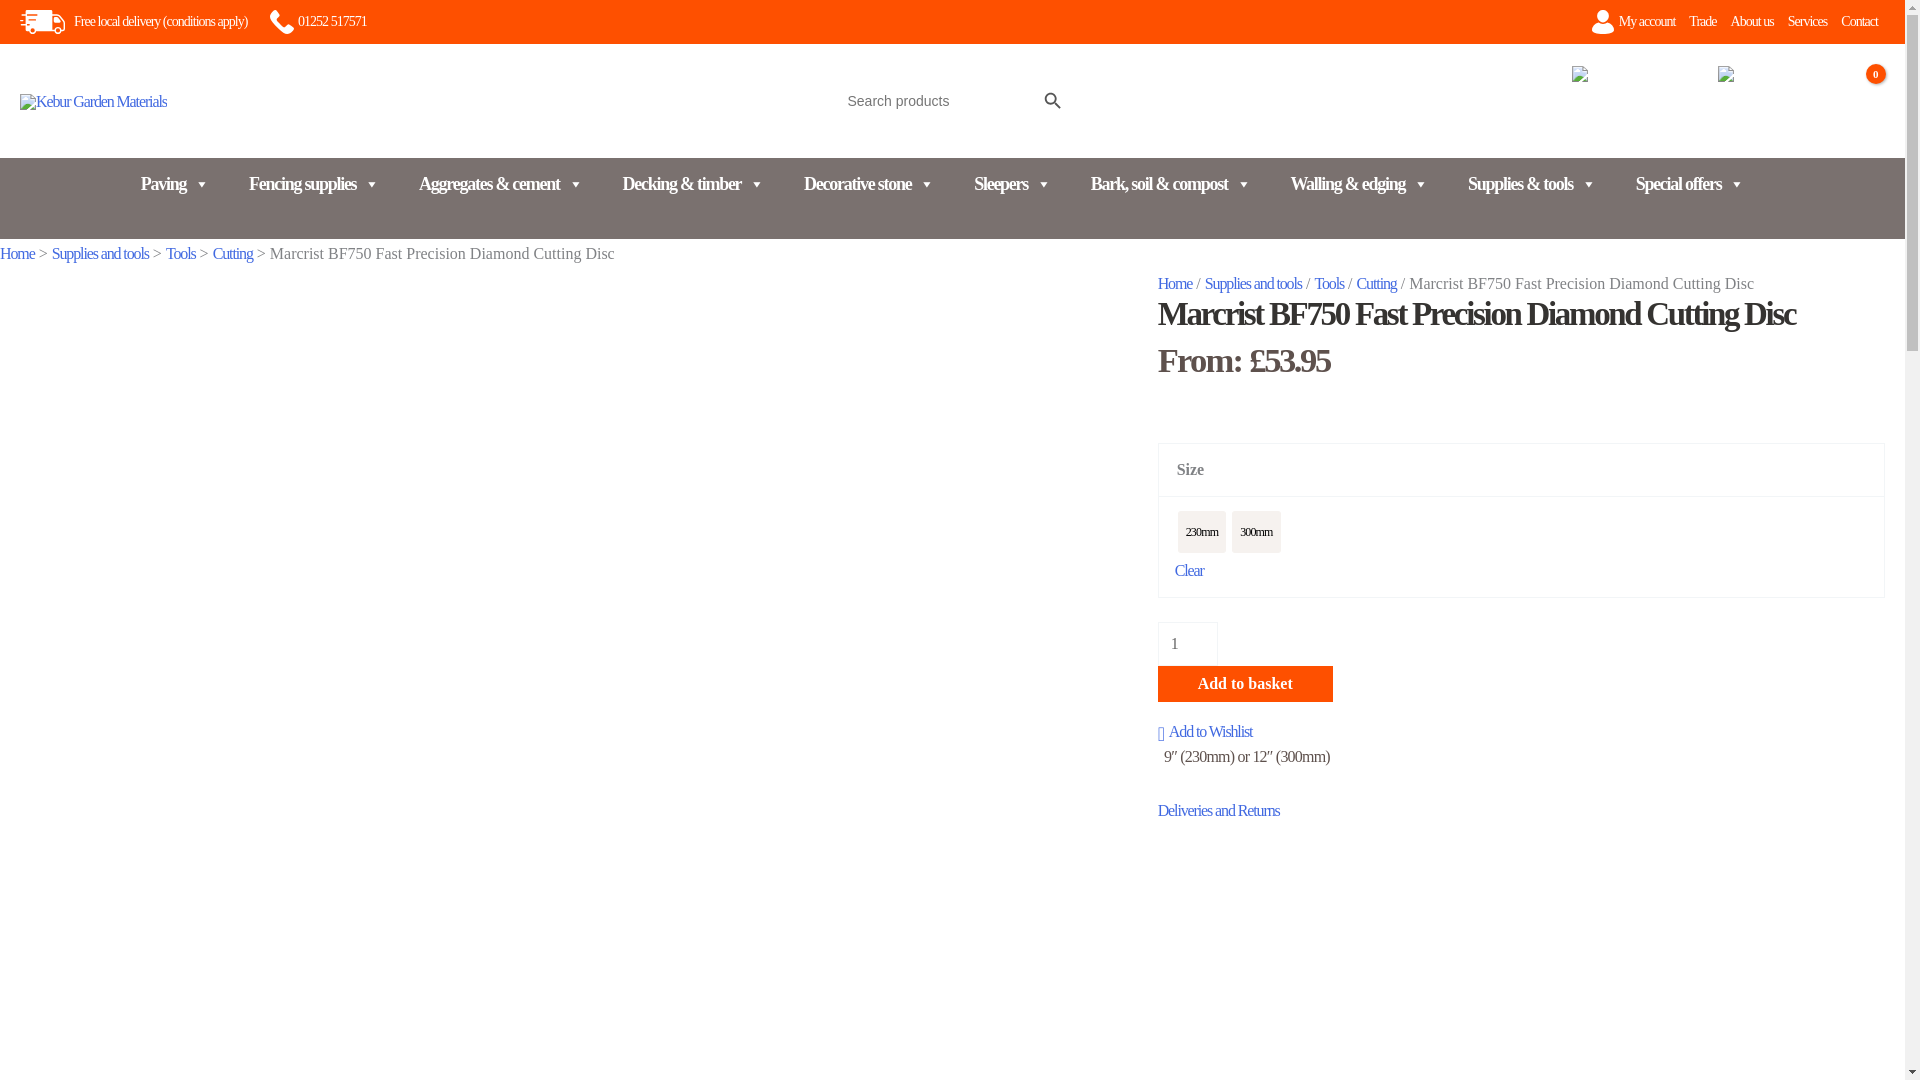 The height and width of the screenshot is (1080, 1920). Describe the element at coordinates (1201, 531) in the screenshot. I see `230mm` at that location.